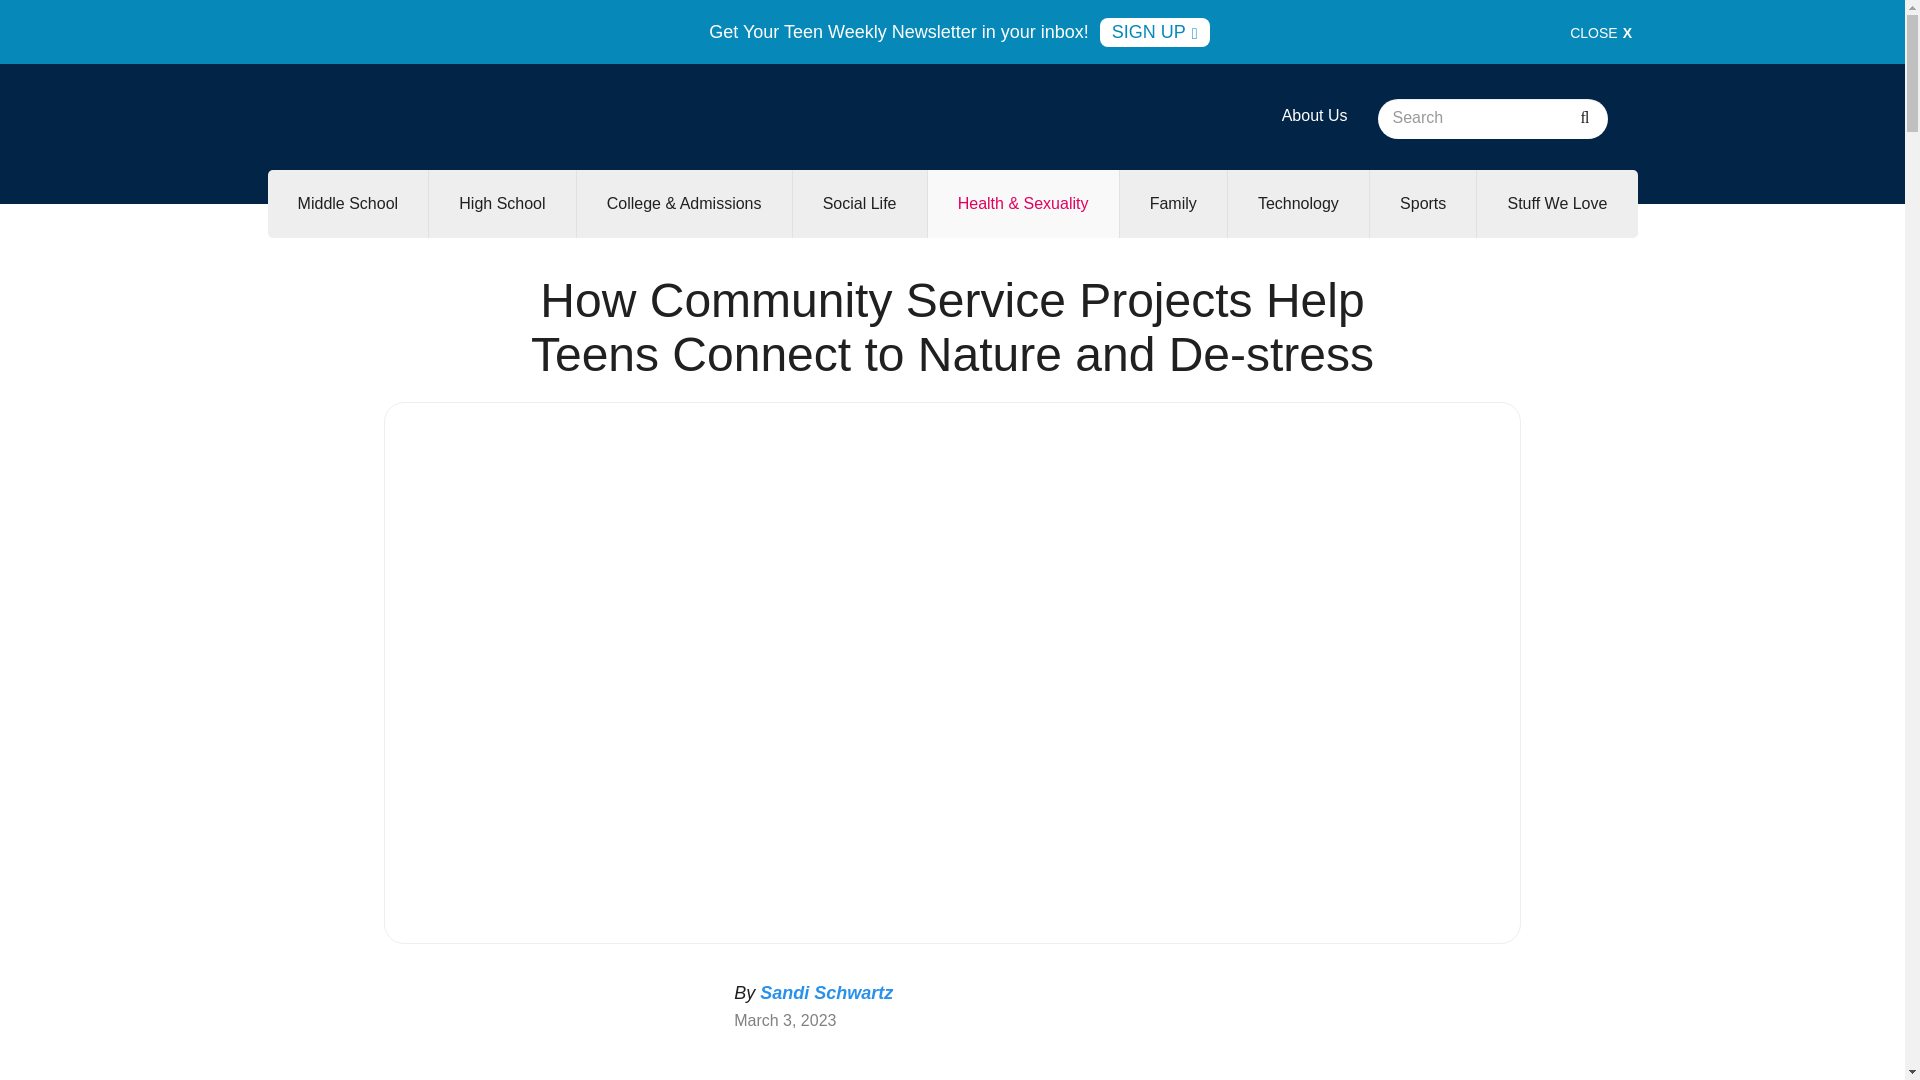 Image resolution: width=1920 pixels, height=1080 pixels. I want to click on Social Life, so click(860, 203).